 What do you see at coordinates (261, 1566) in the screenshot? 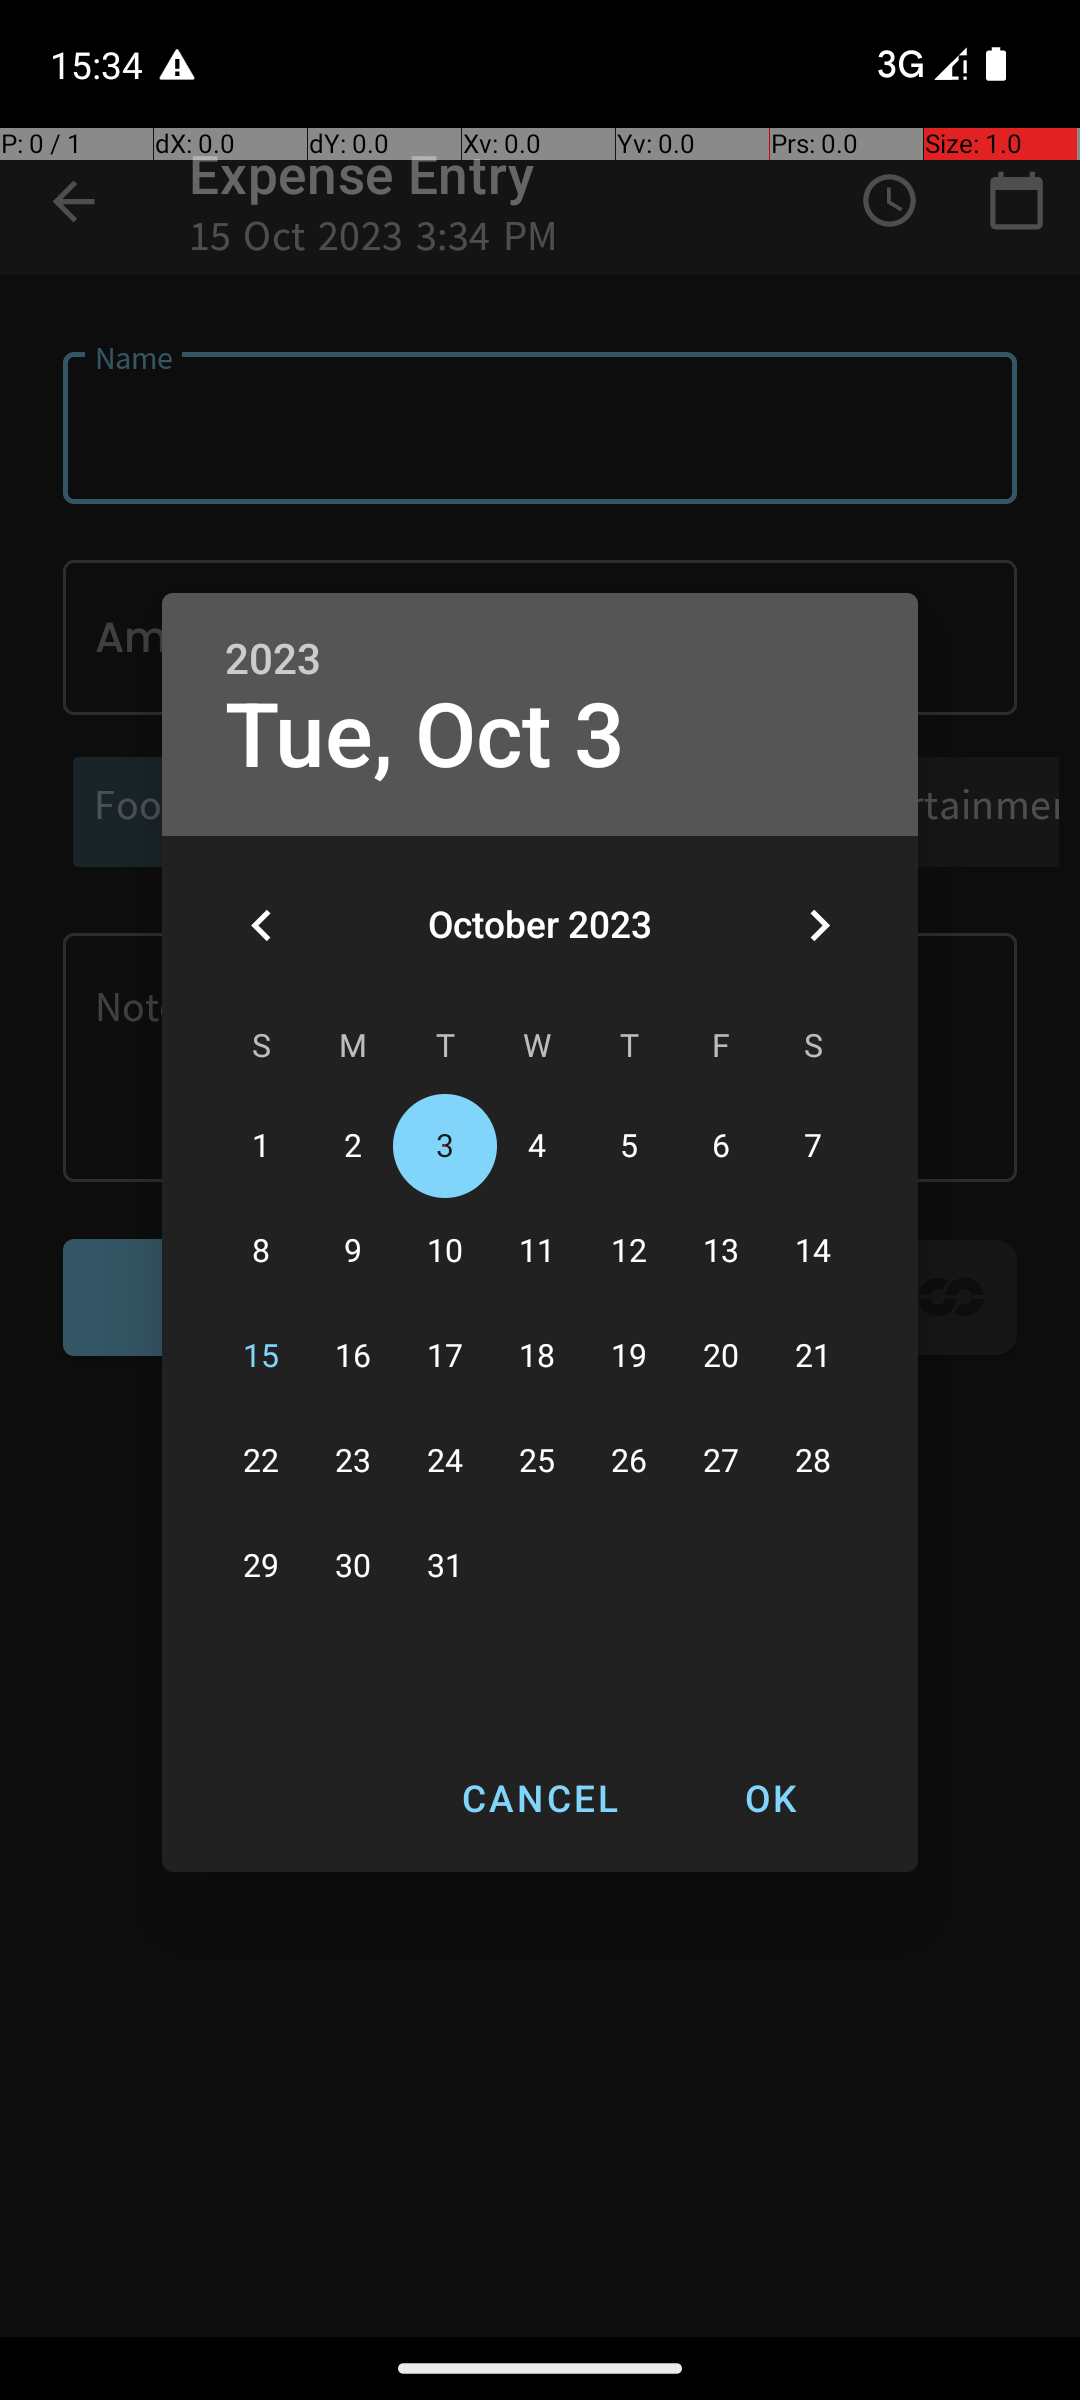
I see `29` at bounding box center [261, 1566].